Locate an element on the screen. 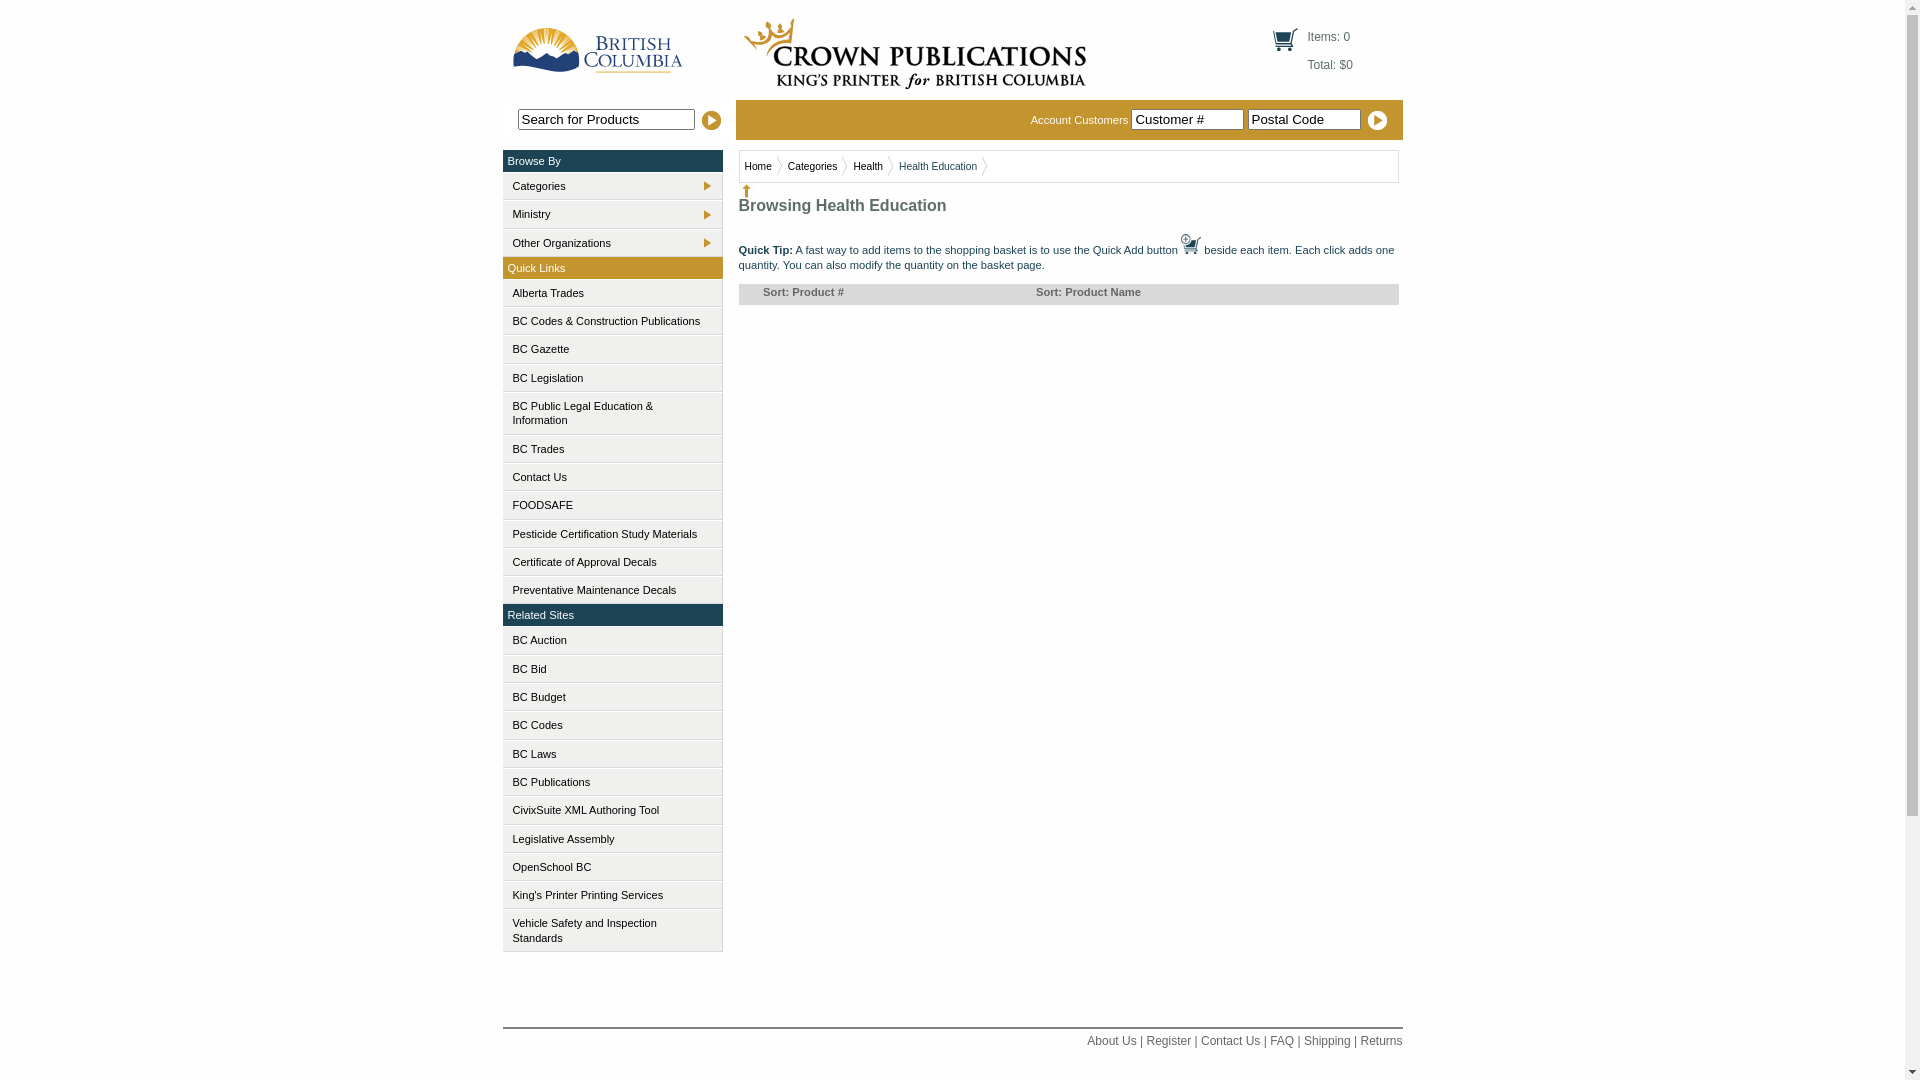 The height and width of the screenshot is (1080, 1920). BC Codes is located at coordinates (612, 725).